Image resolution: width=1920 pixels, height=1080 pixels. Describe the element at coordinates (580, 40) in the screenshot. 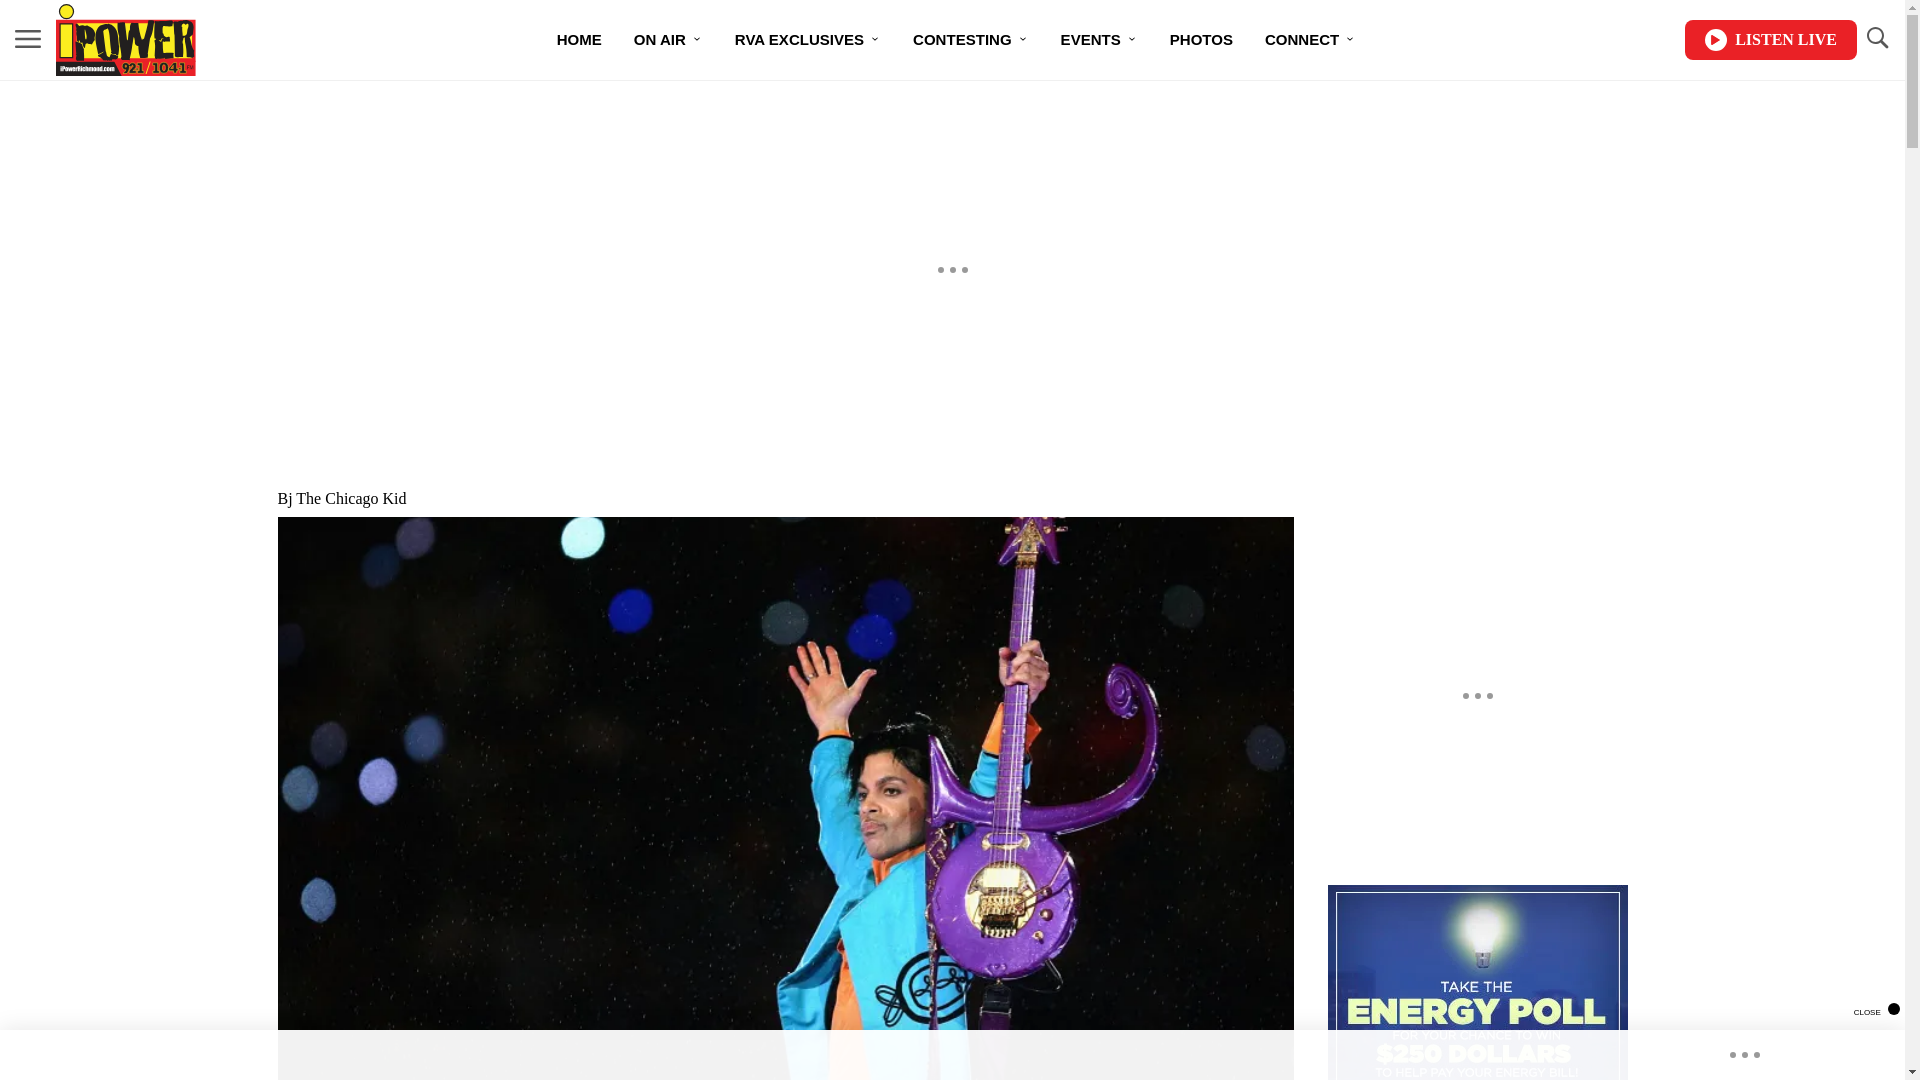

I see `HOME` at that location.